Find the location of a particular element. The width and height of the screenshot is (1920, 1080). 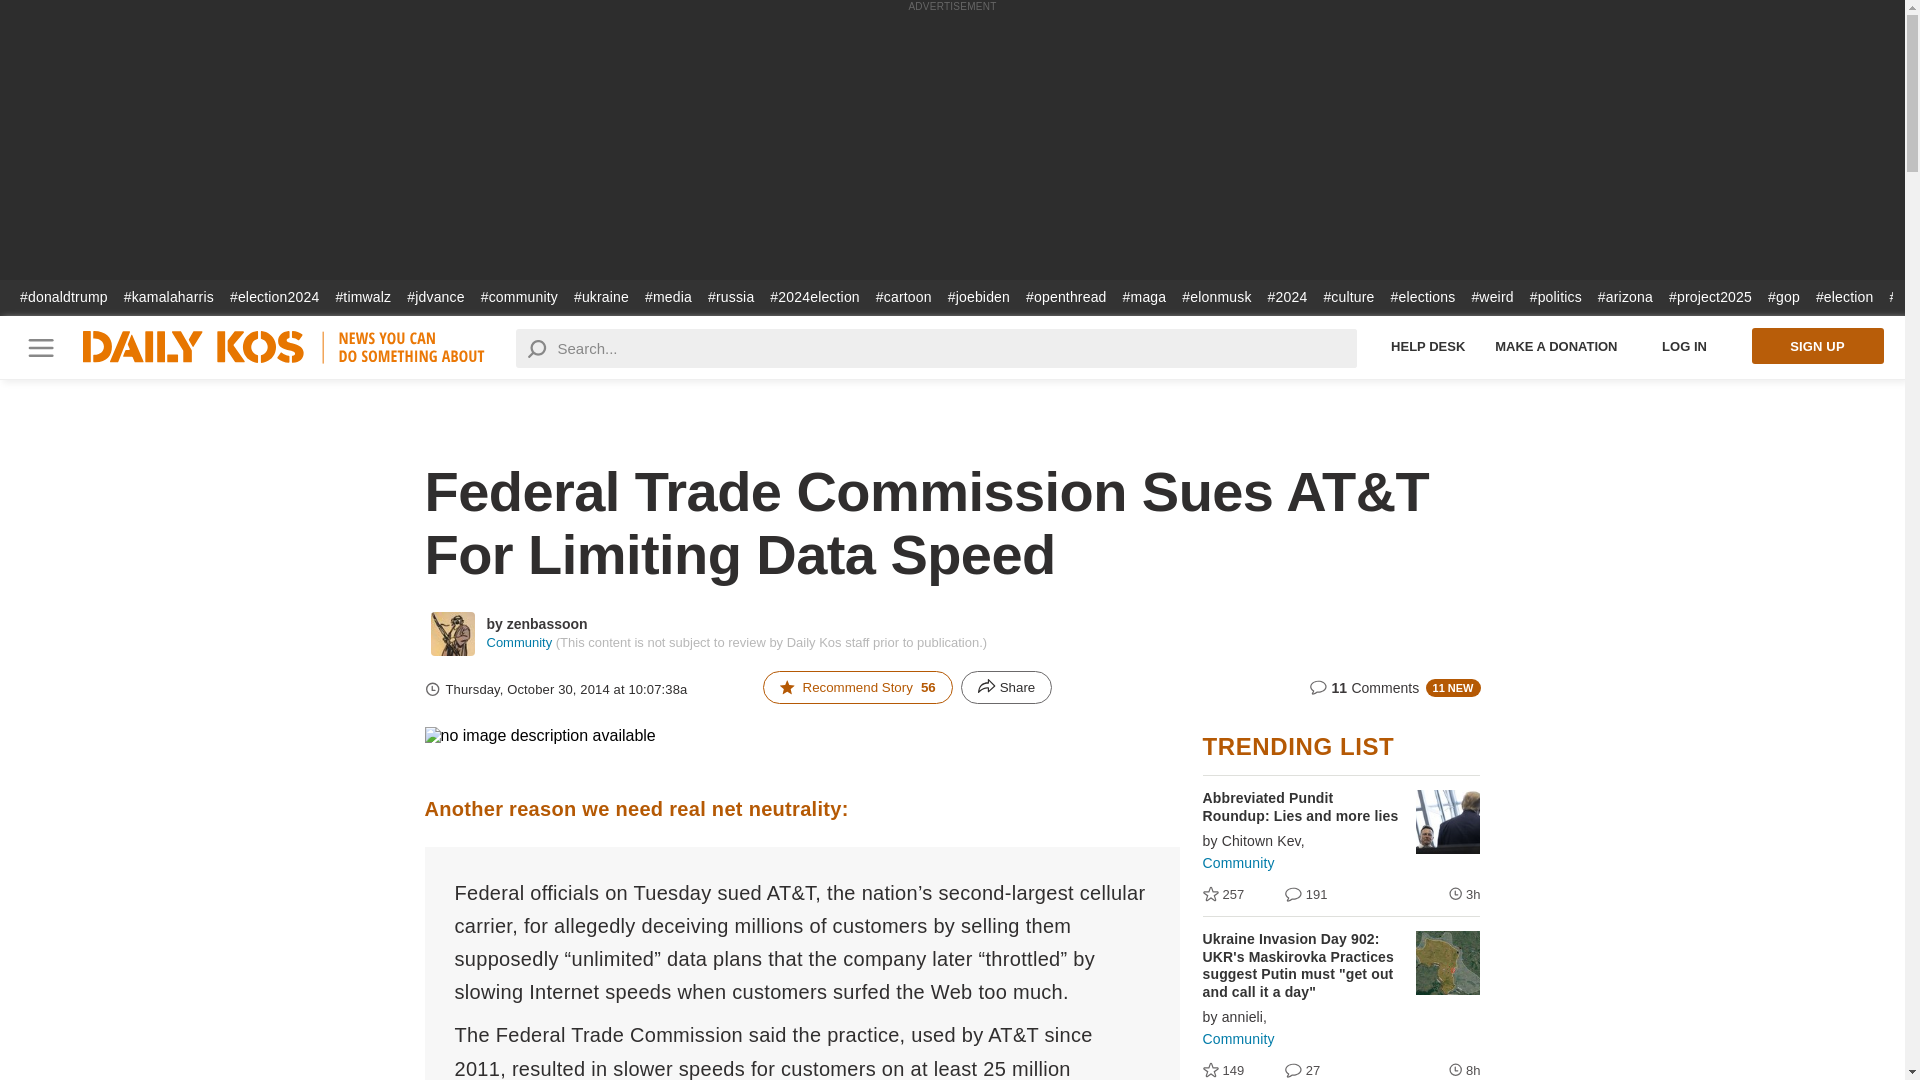

Help Desk is located at coordinates (1428, 346).